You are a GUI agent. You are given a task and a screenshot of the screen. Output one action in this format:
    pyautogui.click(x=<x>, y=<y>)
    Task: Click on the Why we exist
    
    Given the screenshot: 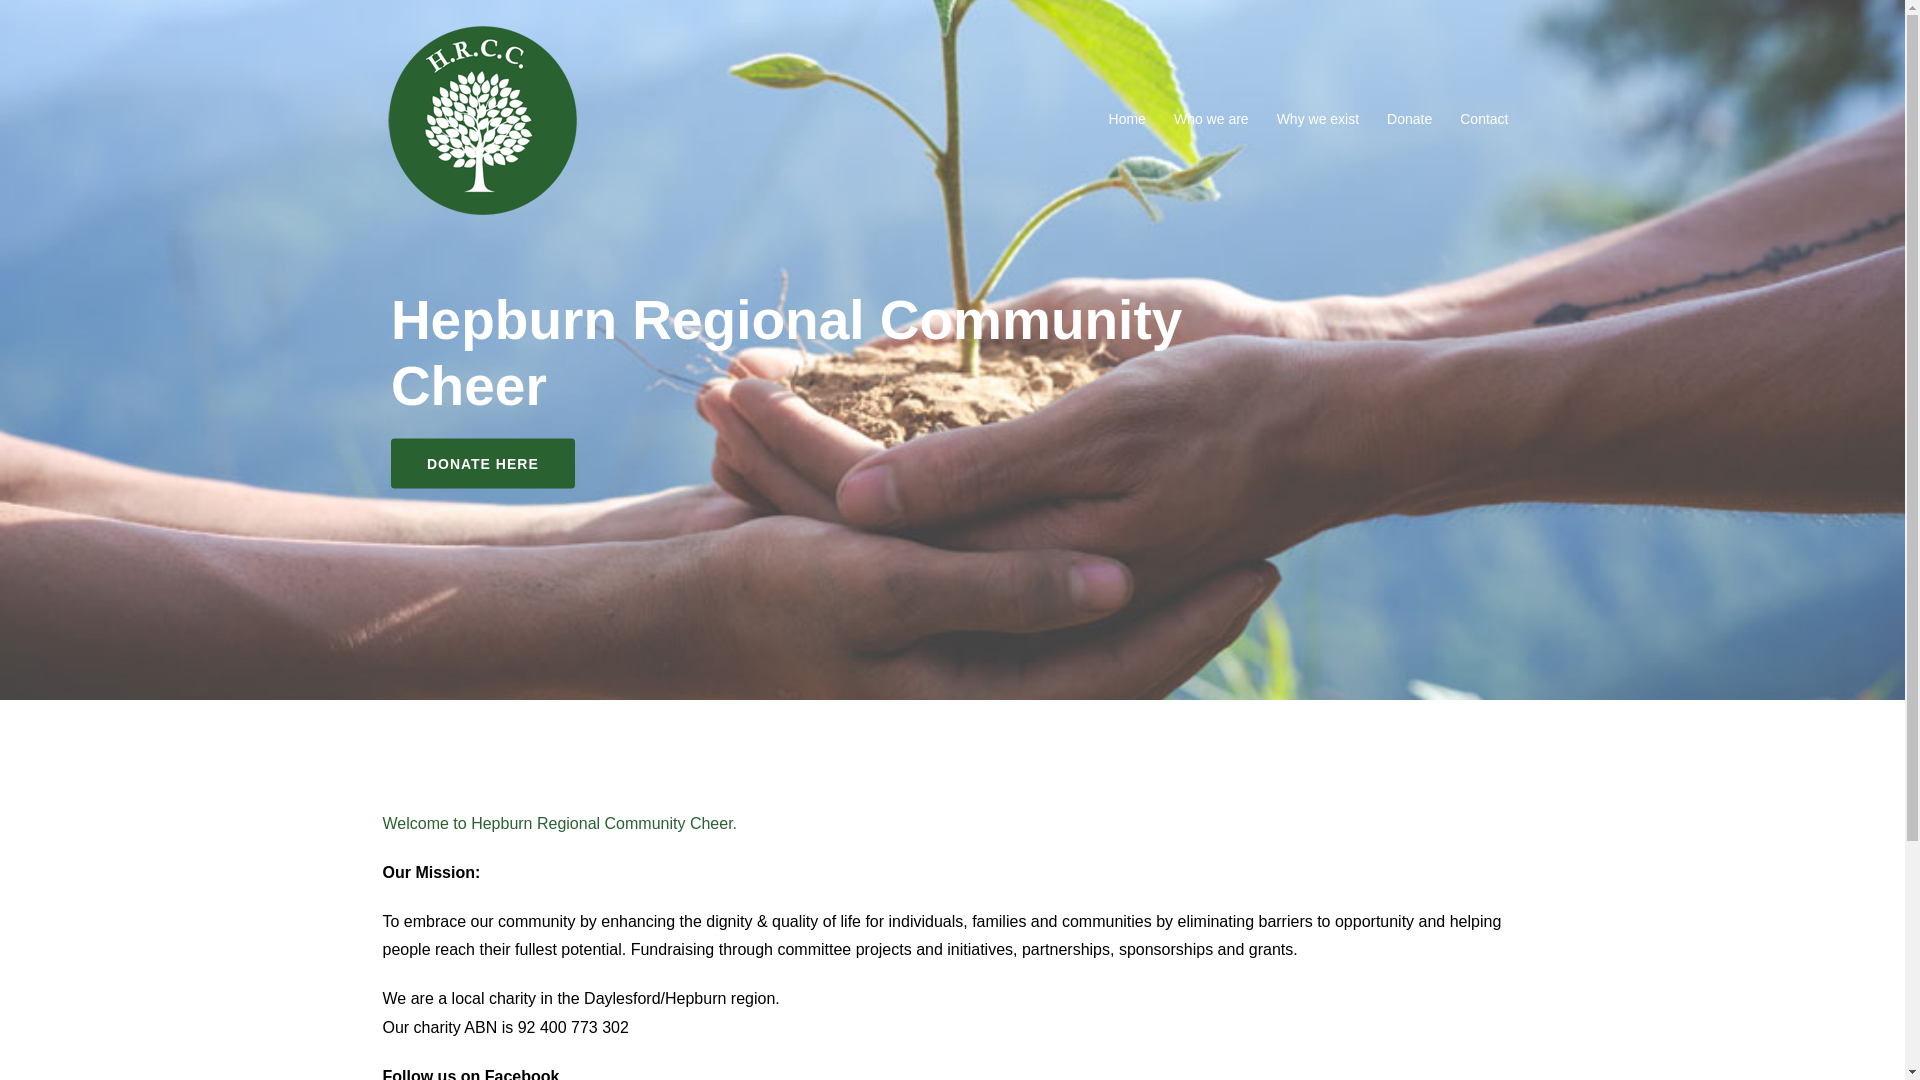 What is the action you would take?
    pyautogui.click(x=1318, y=120)
    